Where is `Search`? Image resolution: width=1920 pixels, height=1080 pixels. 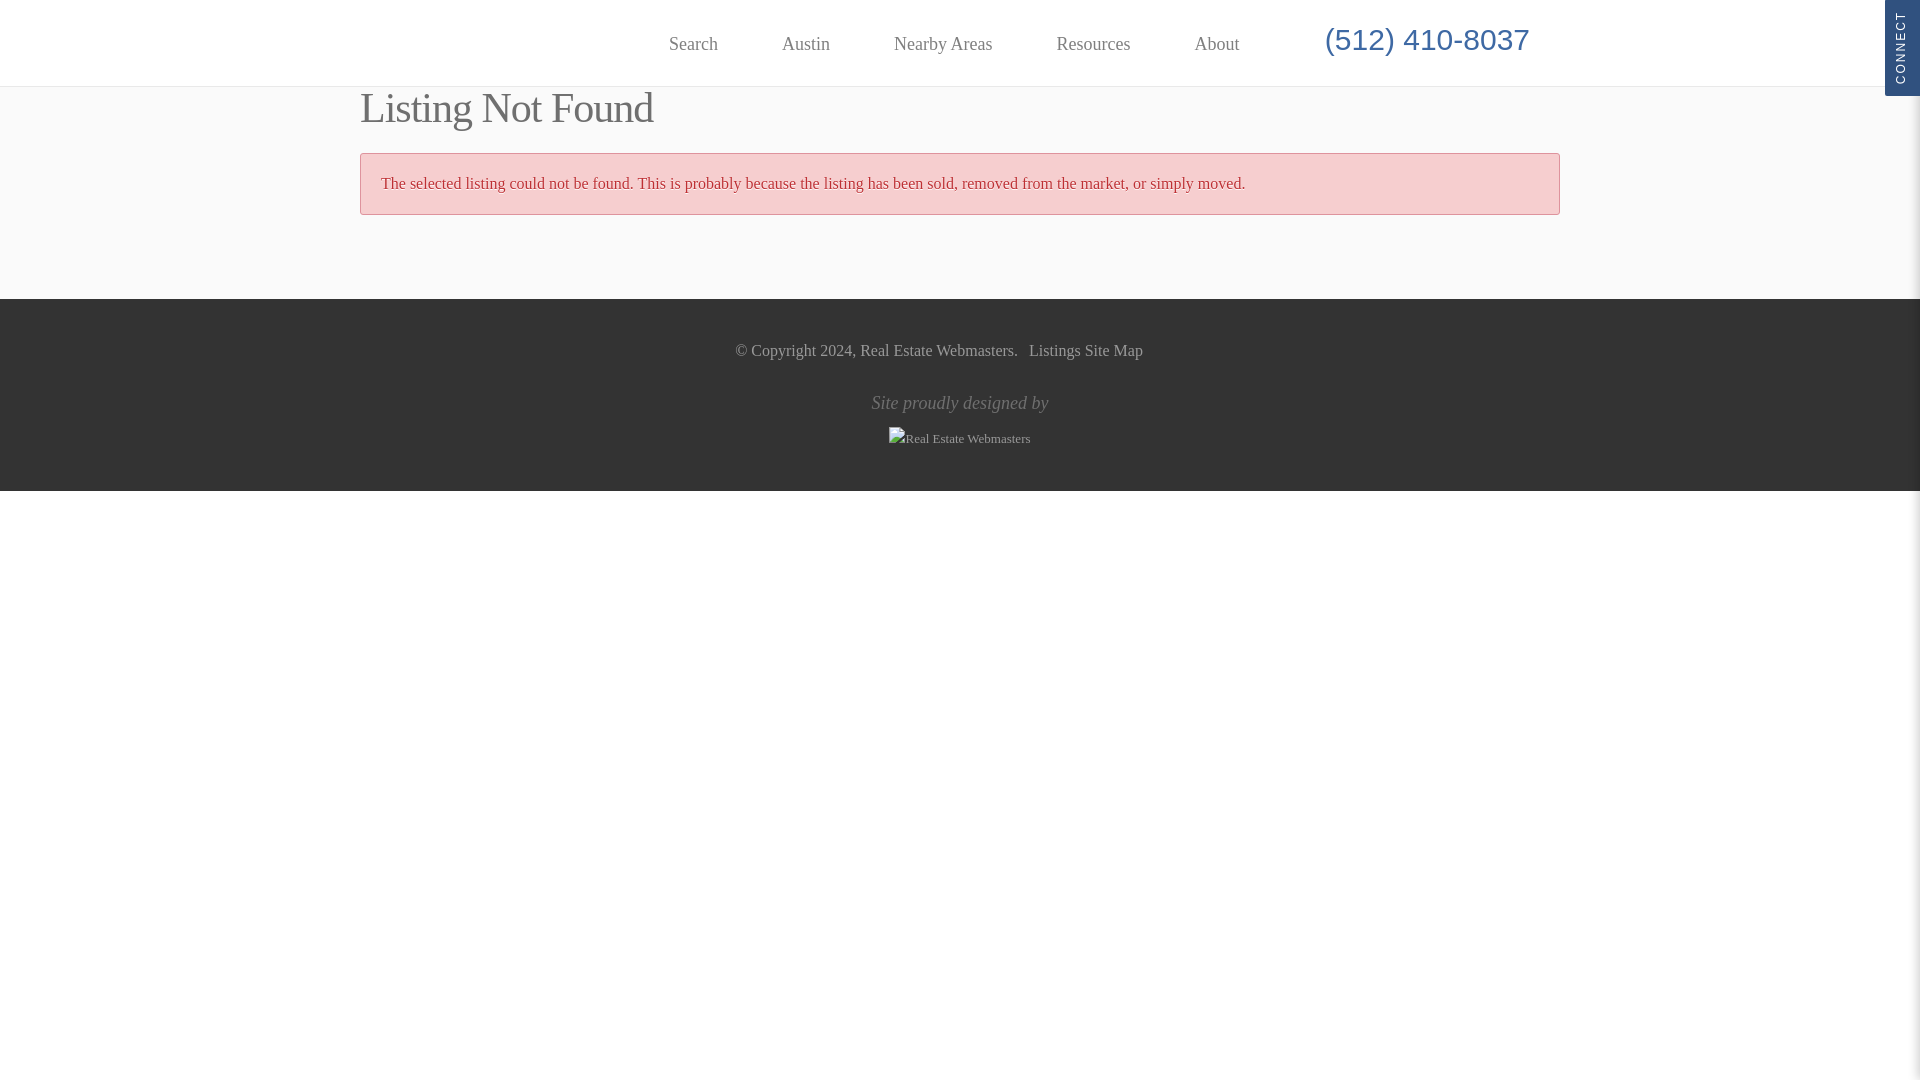 Search is located at coordinates (692, 43).